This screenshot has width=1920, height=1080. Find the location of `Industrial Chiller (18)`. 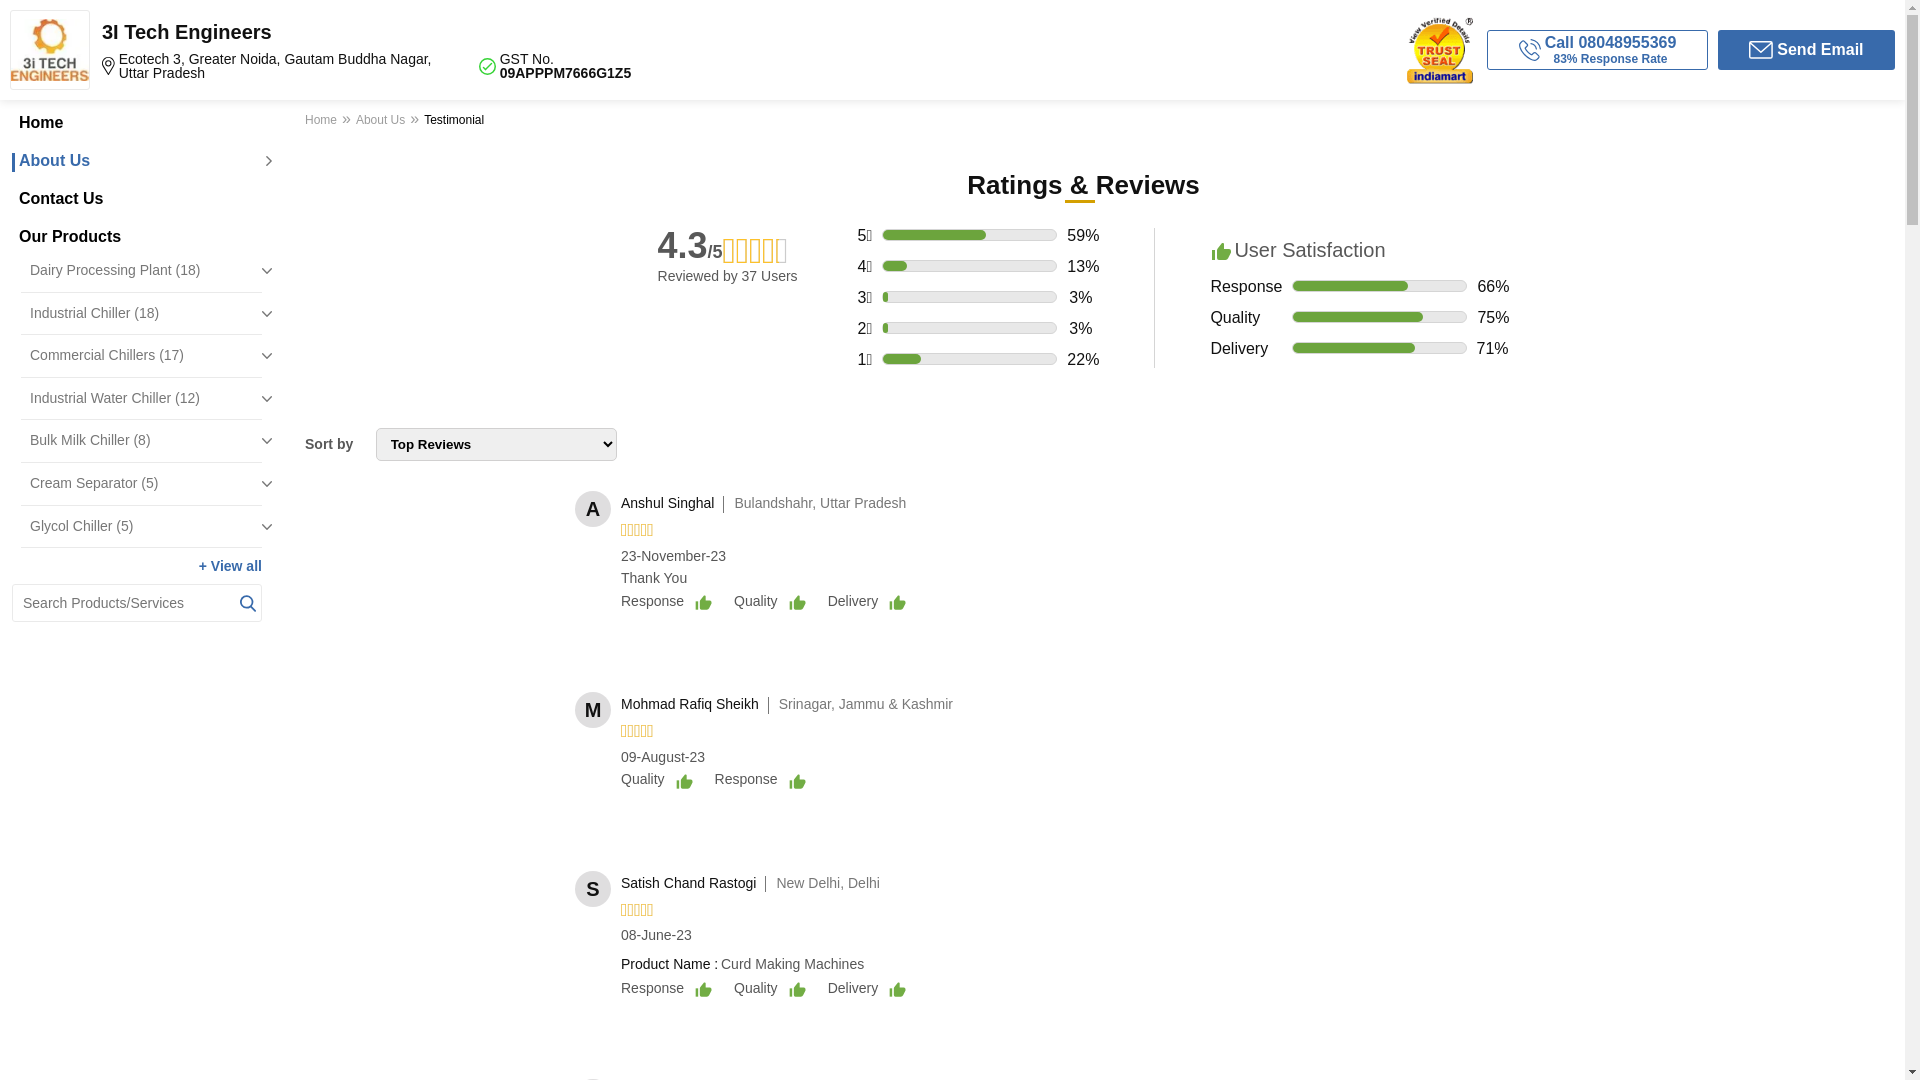

Industrial Chiller (18) is located at coordinates (146, 314).